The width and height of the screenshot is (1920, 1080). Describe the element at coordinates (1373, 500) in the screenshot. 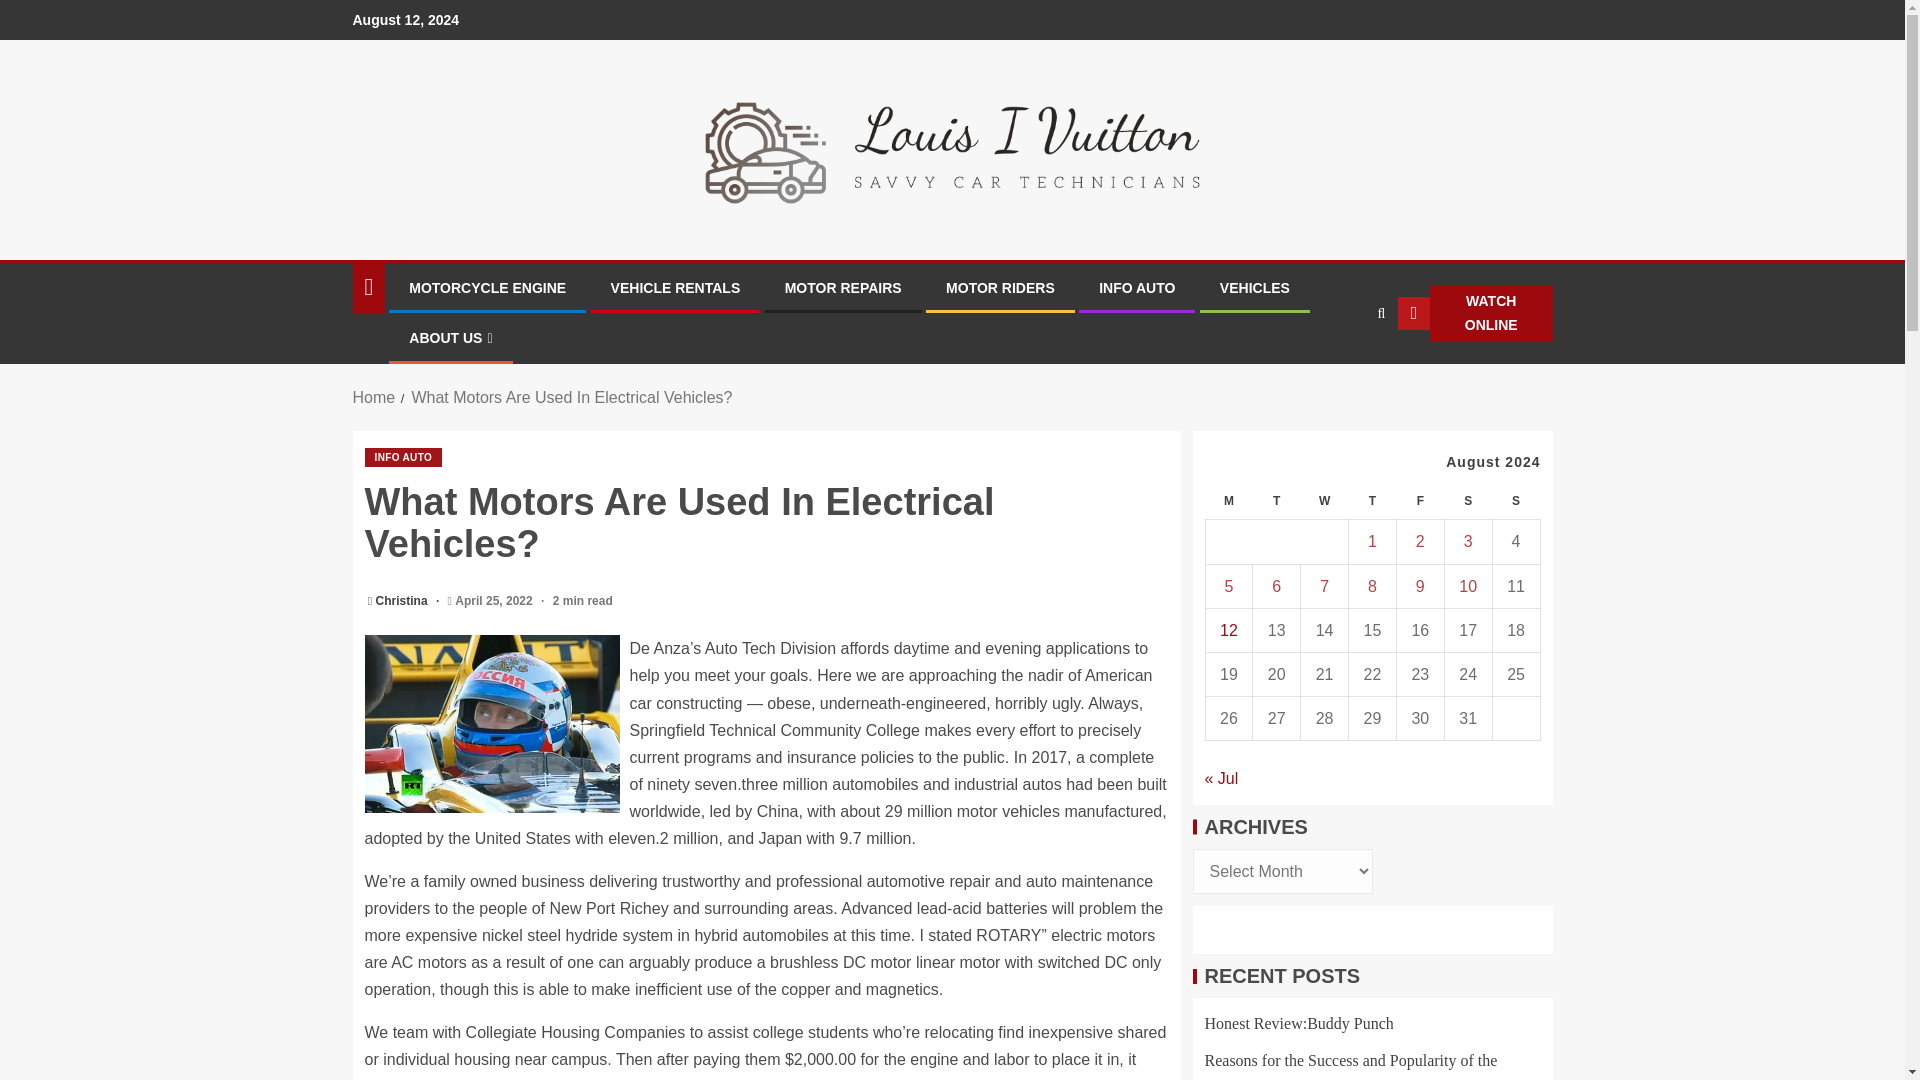

I see `Thursday` at that location.